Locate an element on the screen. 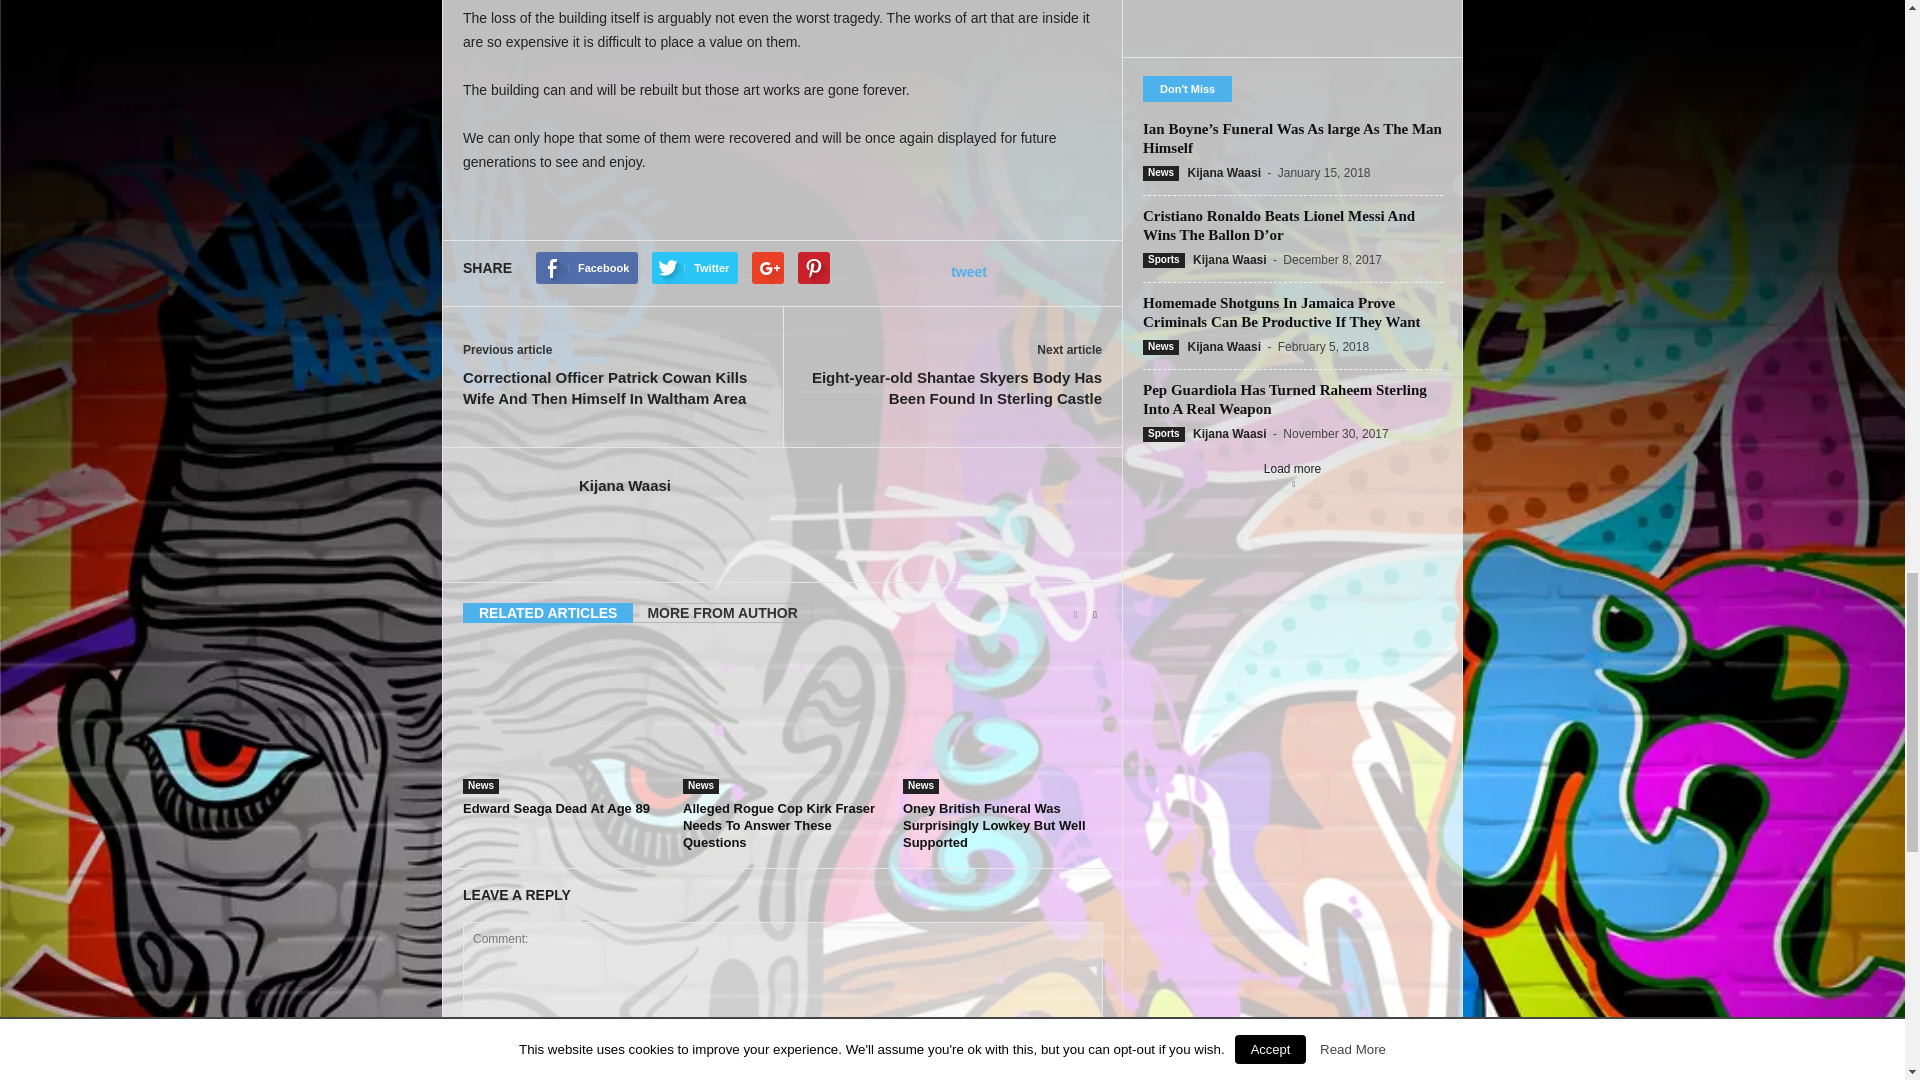 Image resolution: width=1920 pixels, height=1080 pixels. Edward Seaga Dead At Age 89 is located at coordinates (556, 808).